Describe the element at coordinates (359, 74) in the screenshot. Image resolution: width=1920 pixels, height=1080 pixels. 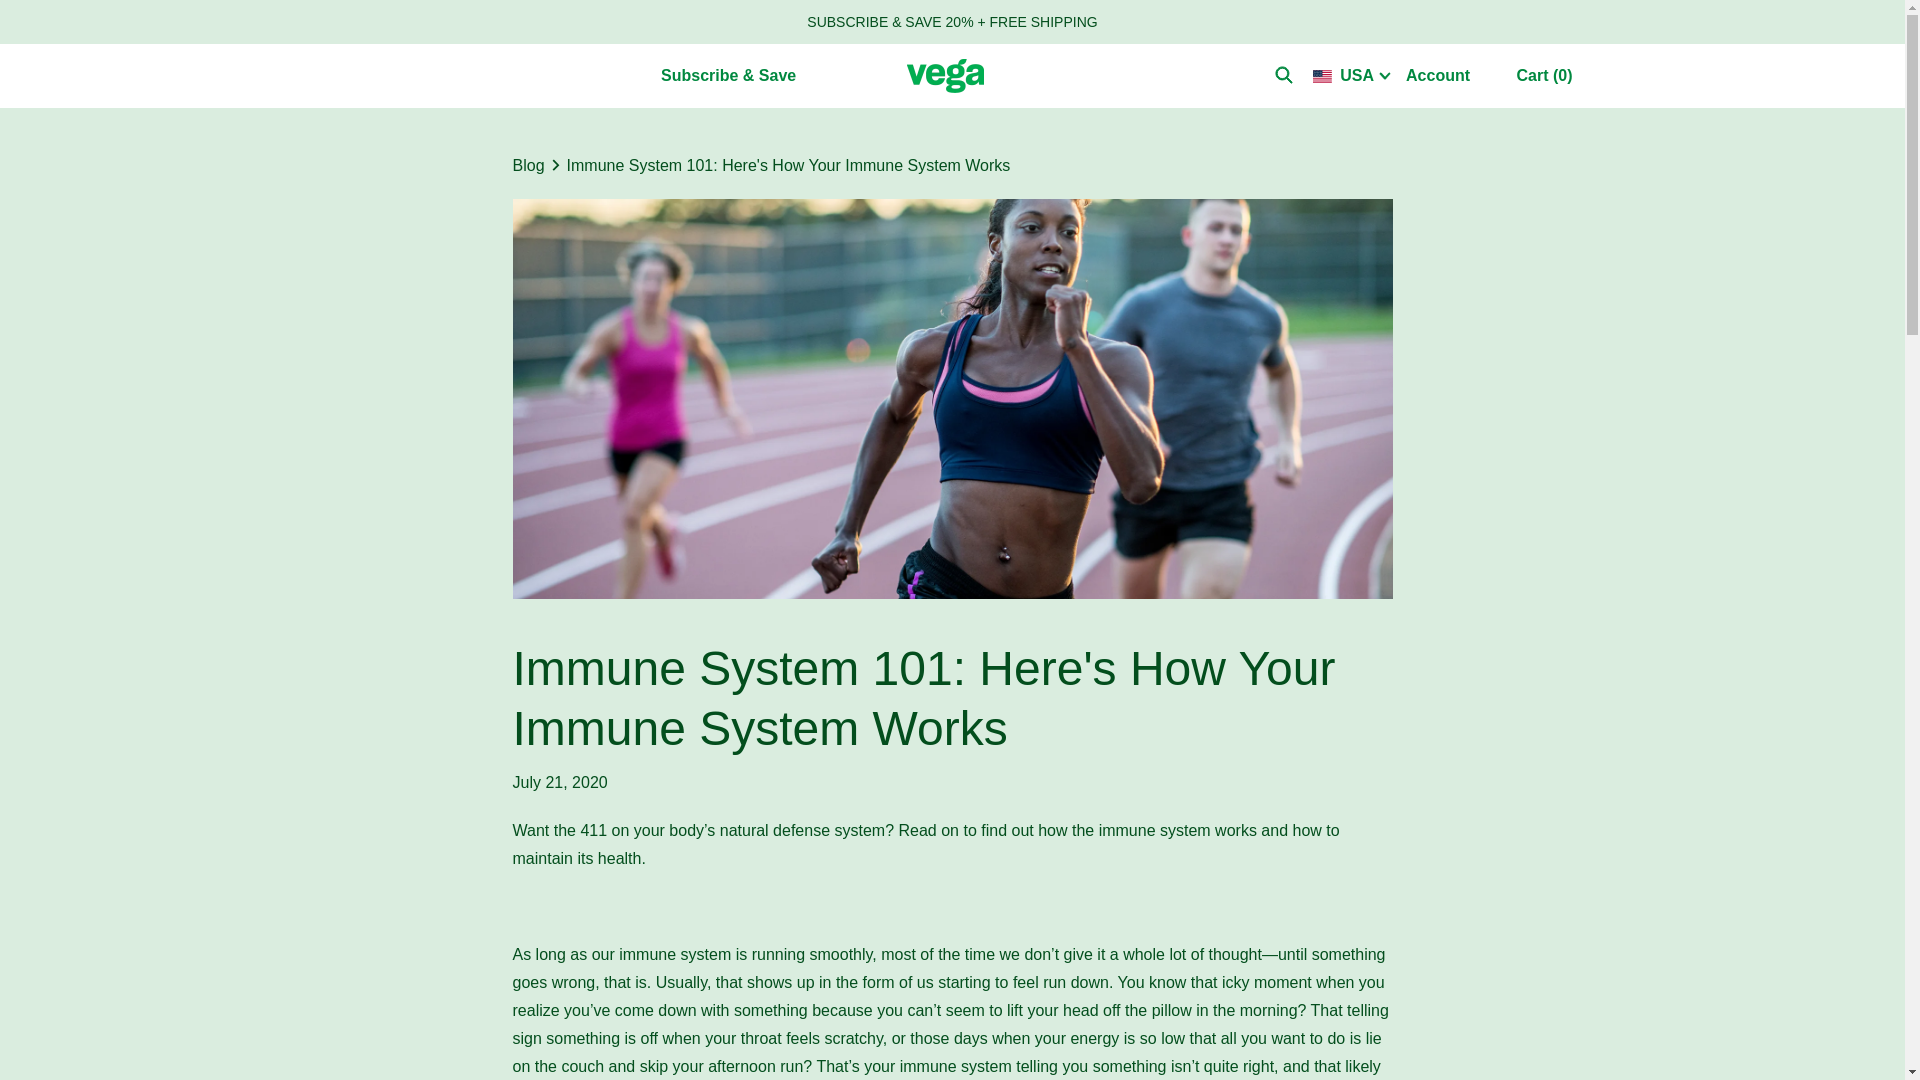
I see `Shop` at that location.